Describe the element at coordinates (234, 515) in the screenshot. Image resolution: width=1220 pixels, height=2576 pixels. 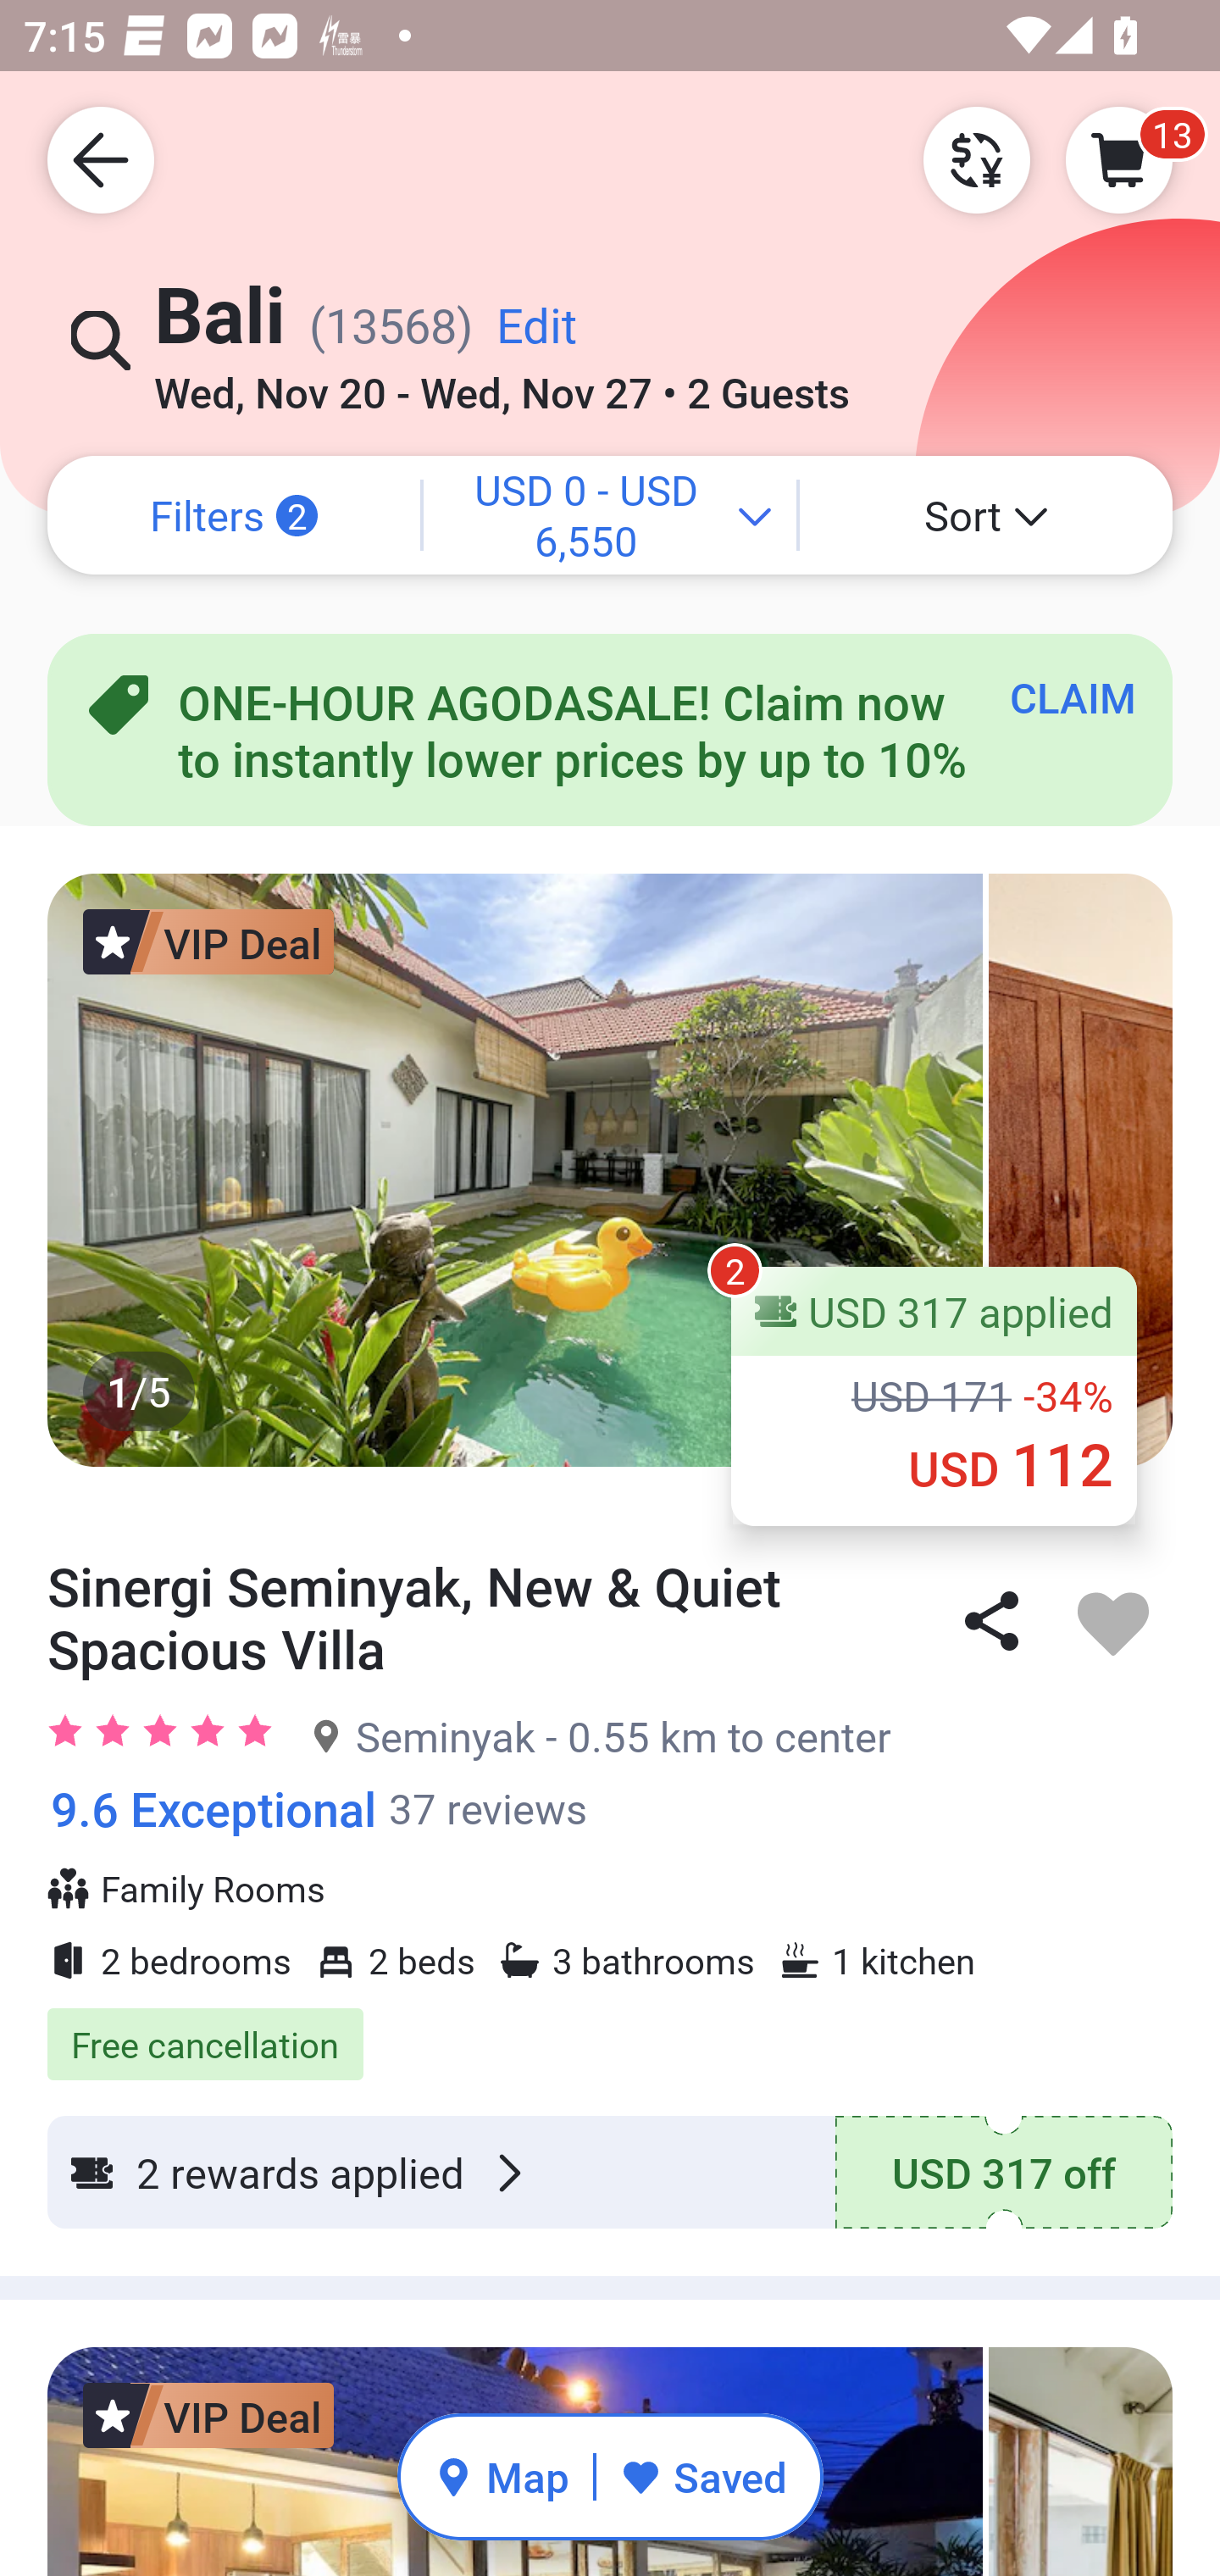
I see `Filters 2` at that location.